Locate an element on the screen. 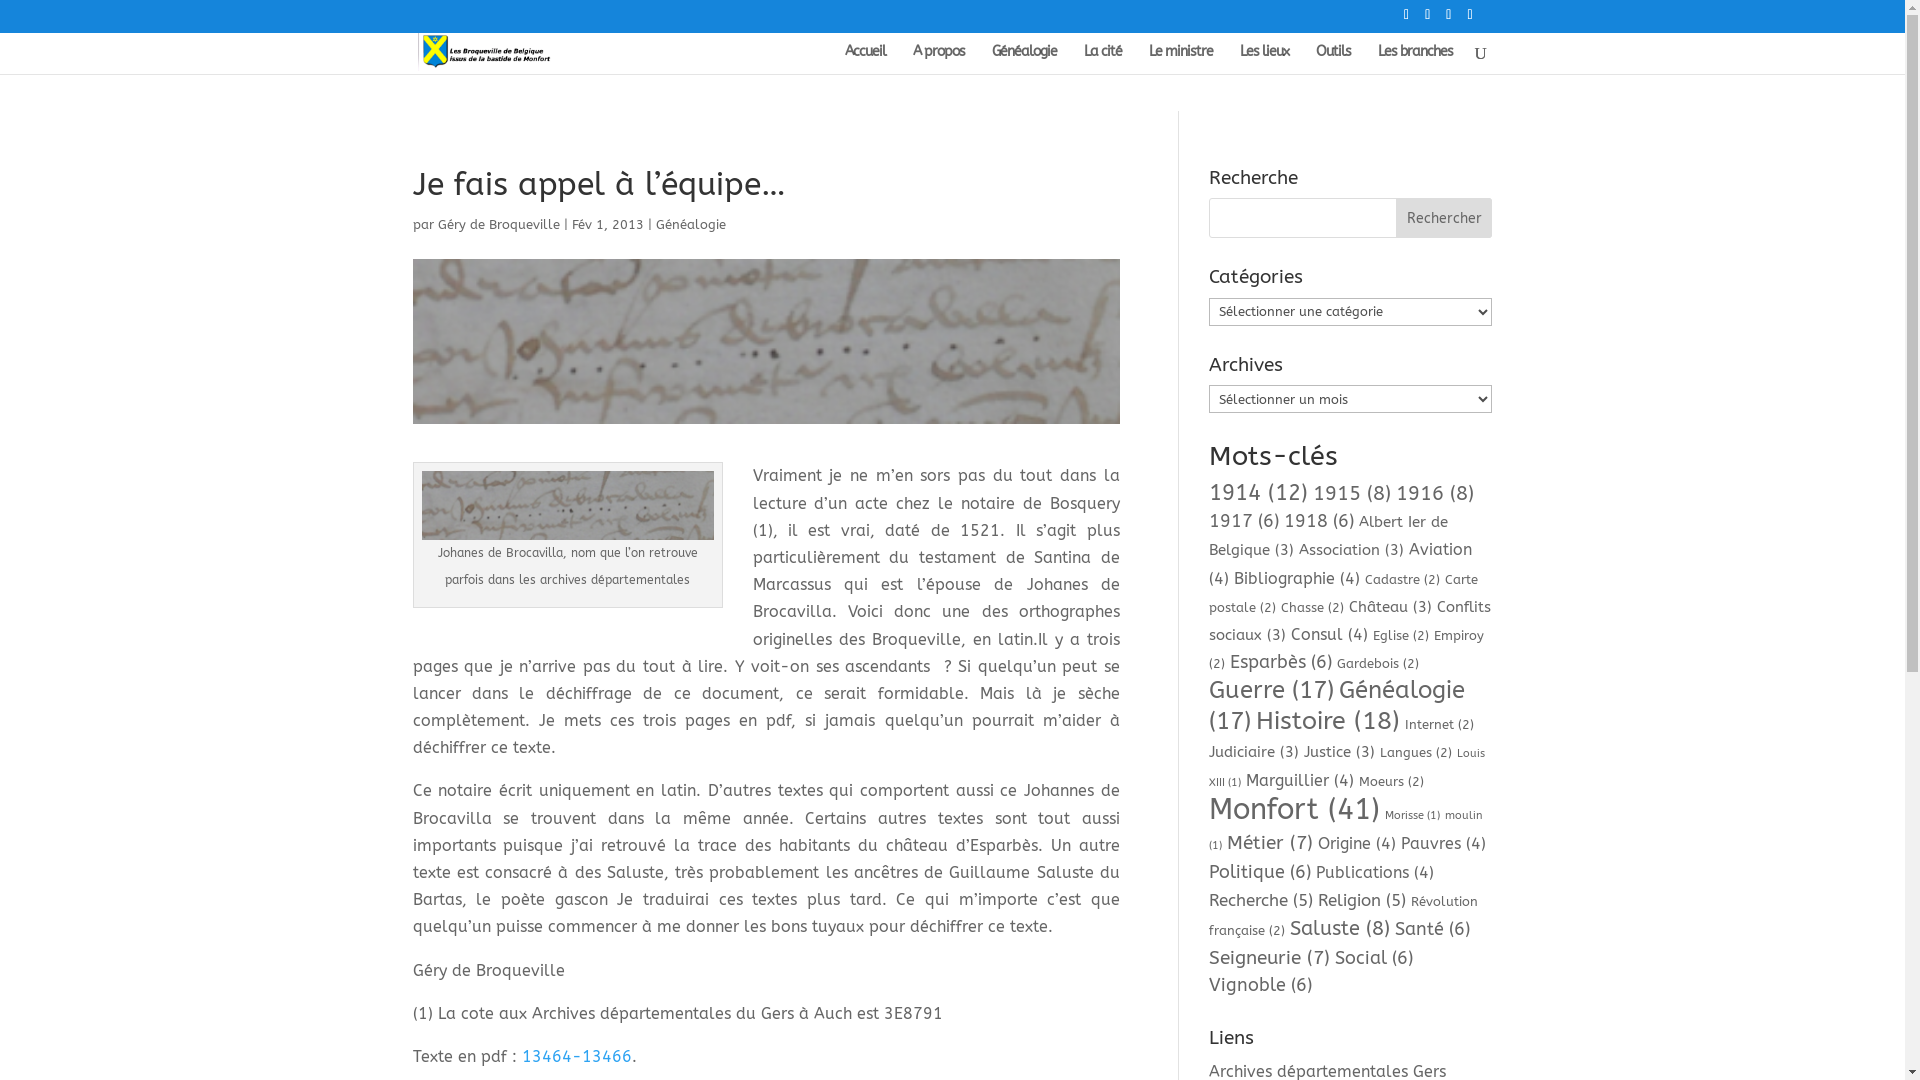  Marguillier (4) is located at coordinates (1300, 780).